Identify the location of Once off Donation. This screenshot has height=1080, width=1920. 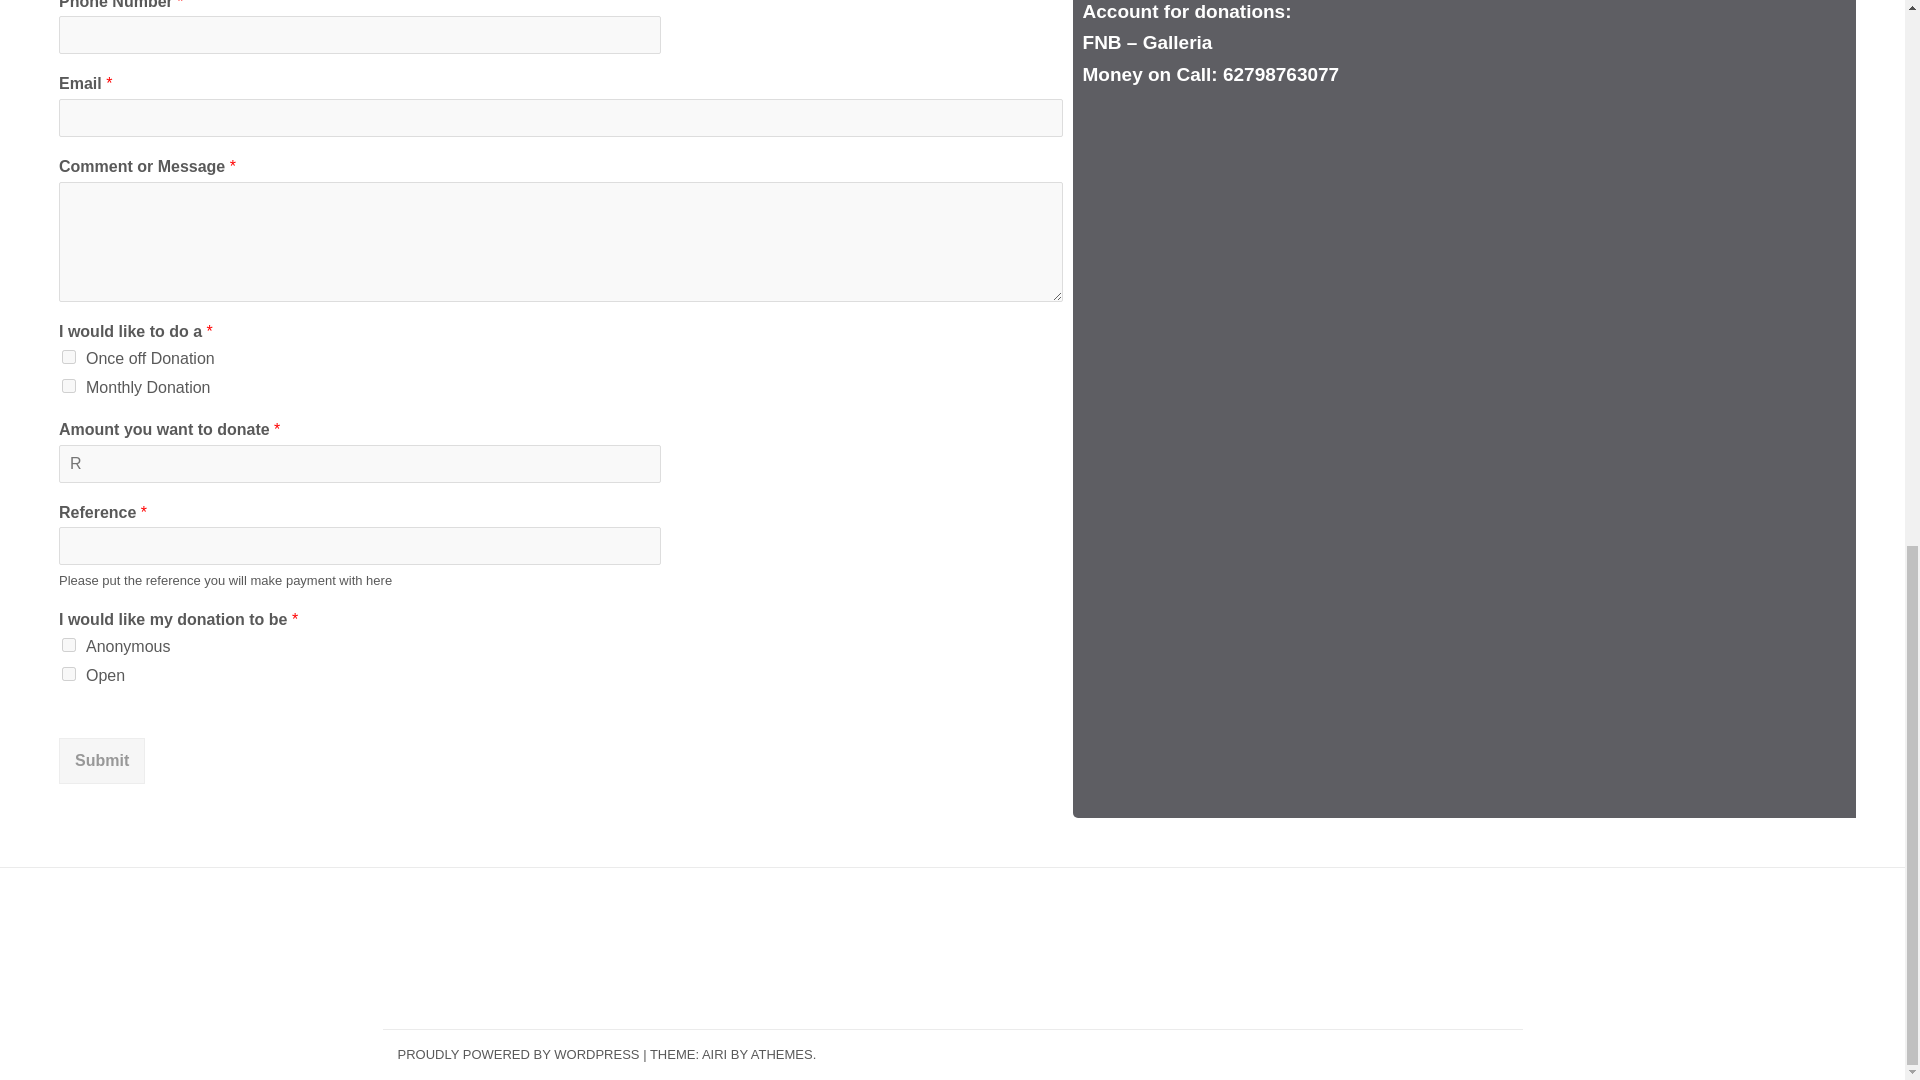
(68, 356).